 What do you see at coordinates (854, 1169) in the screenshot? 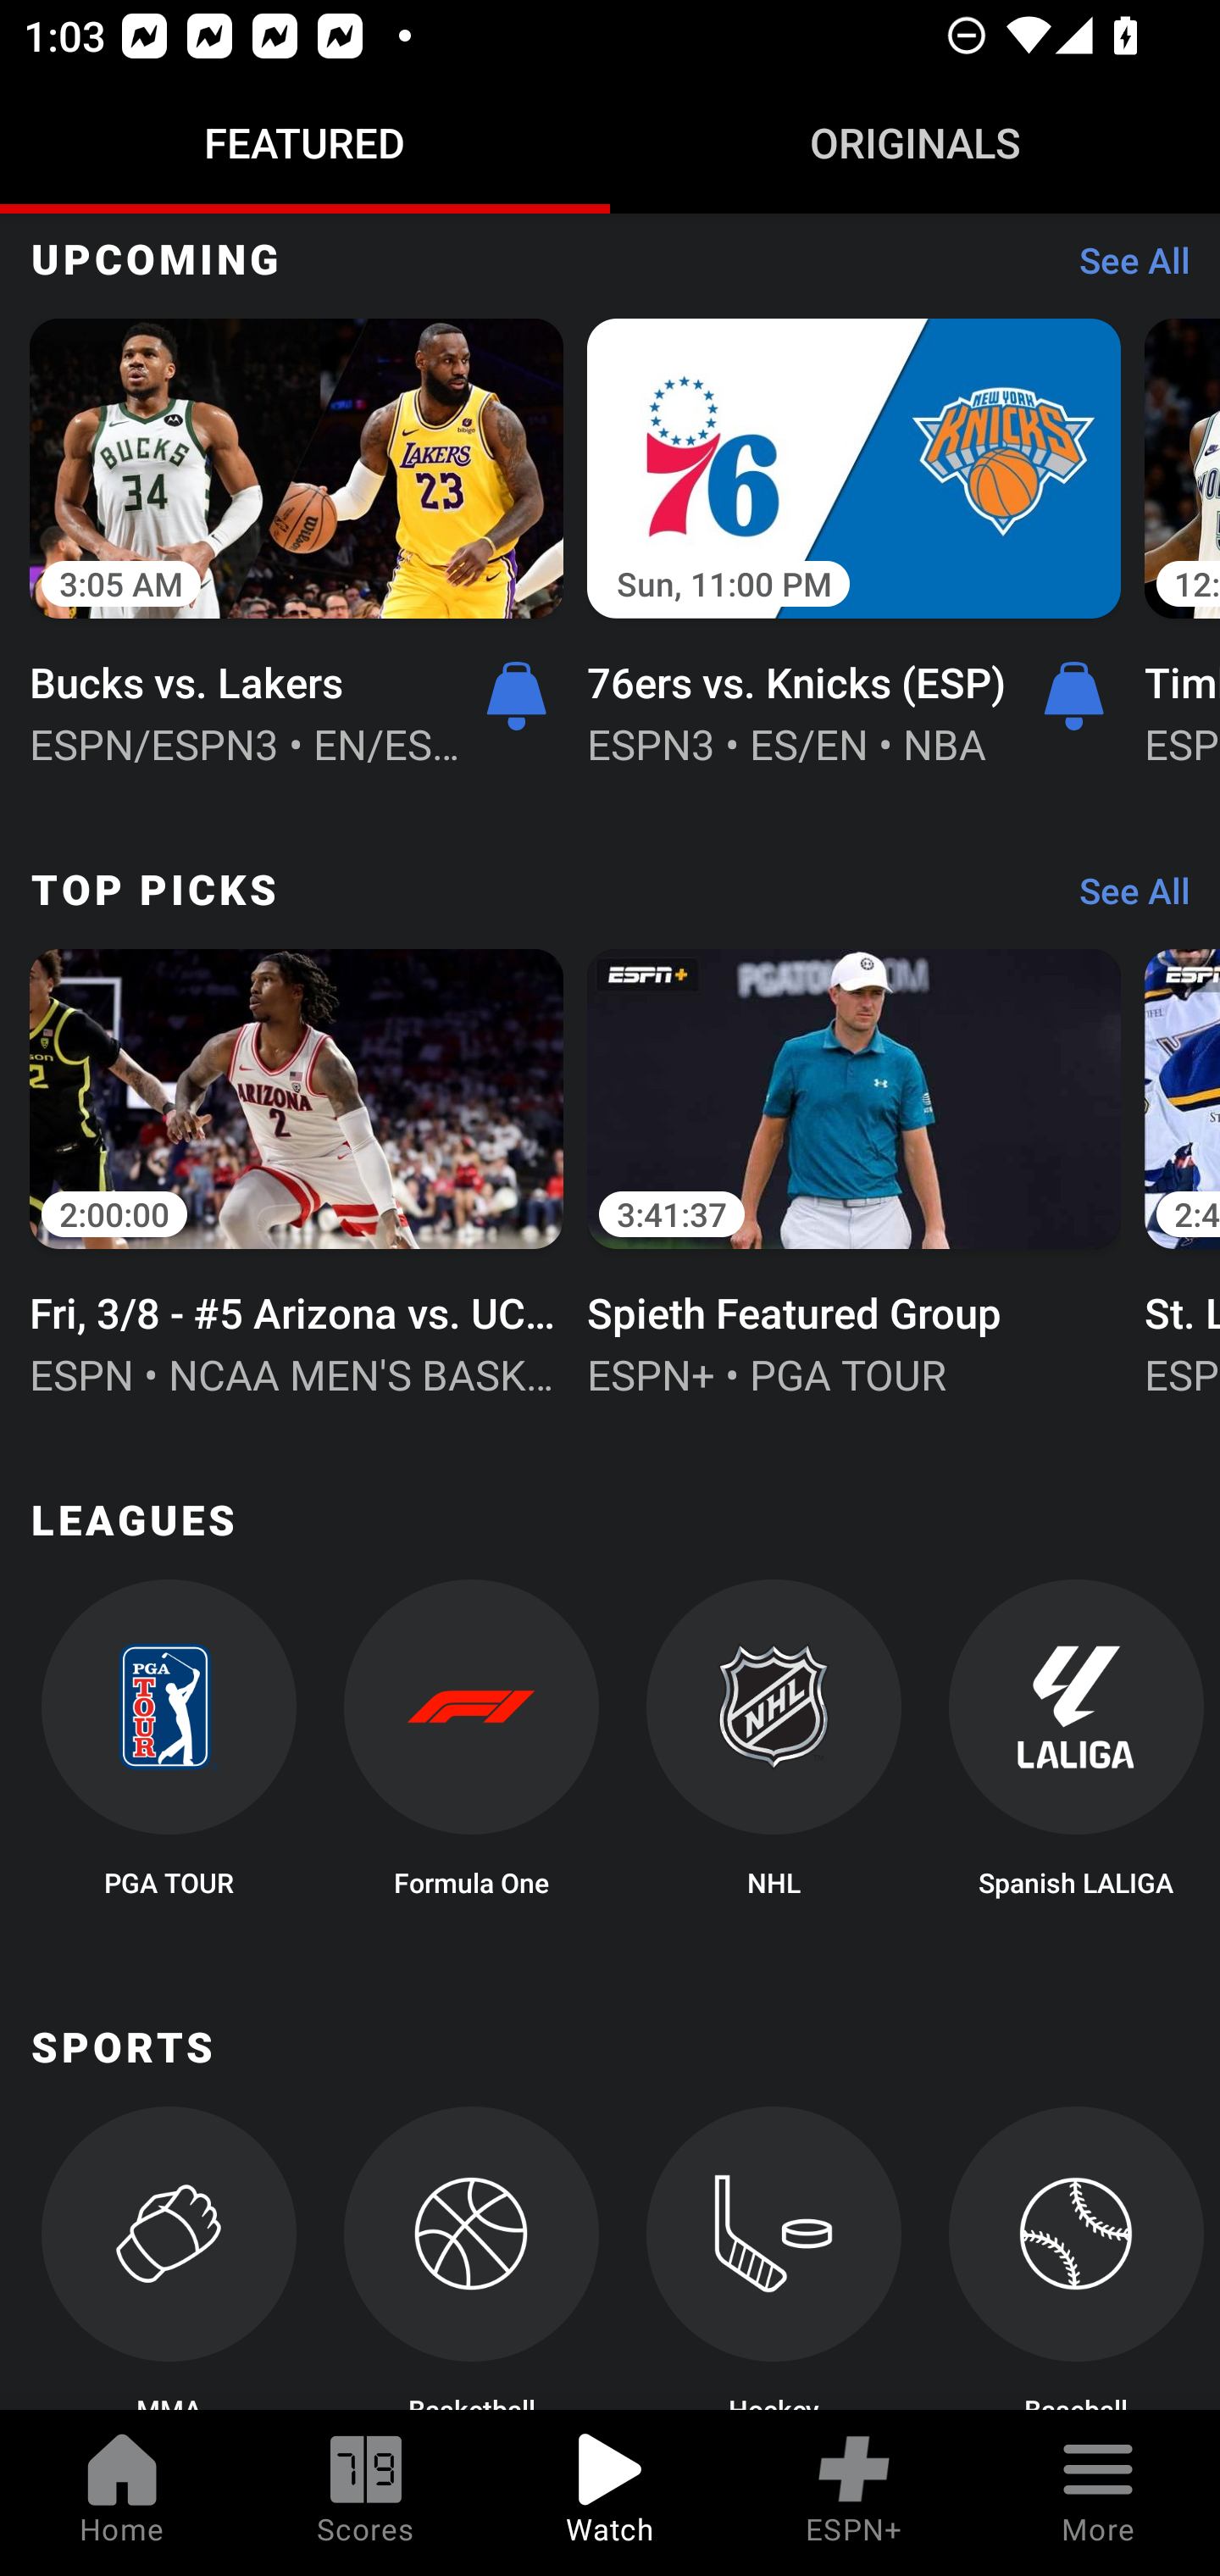
I see `3:41:37 Spieth Featured Group ESPN+ • PGA TOUR` at bounding box center [854, 1169].